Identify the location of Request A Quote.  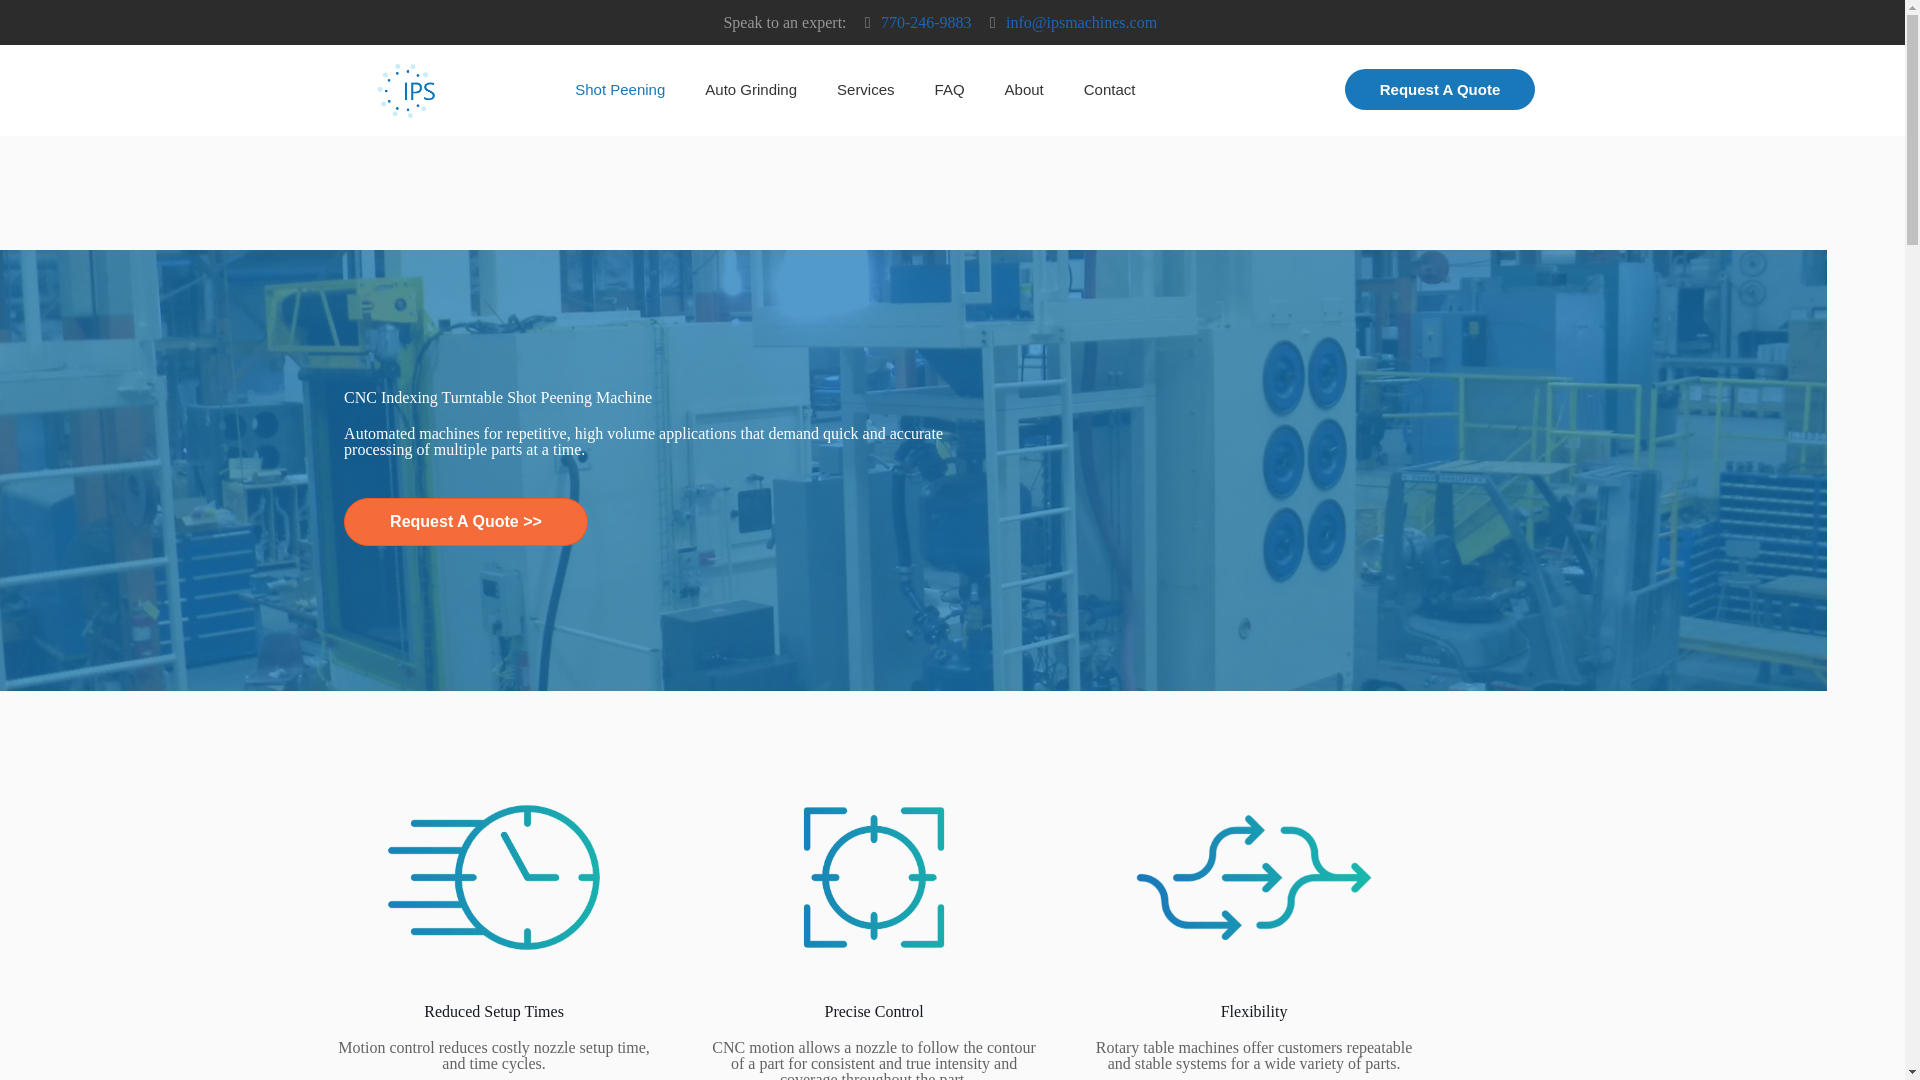
(1440, 90).